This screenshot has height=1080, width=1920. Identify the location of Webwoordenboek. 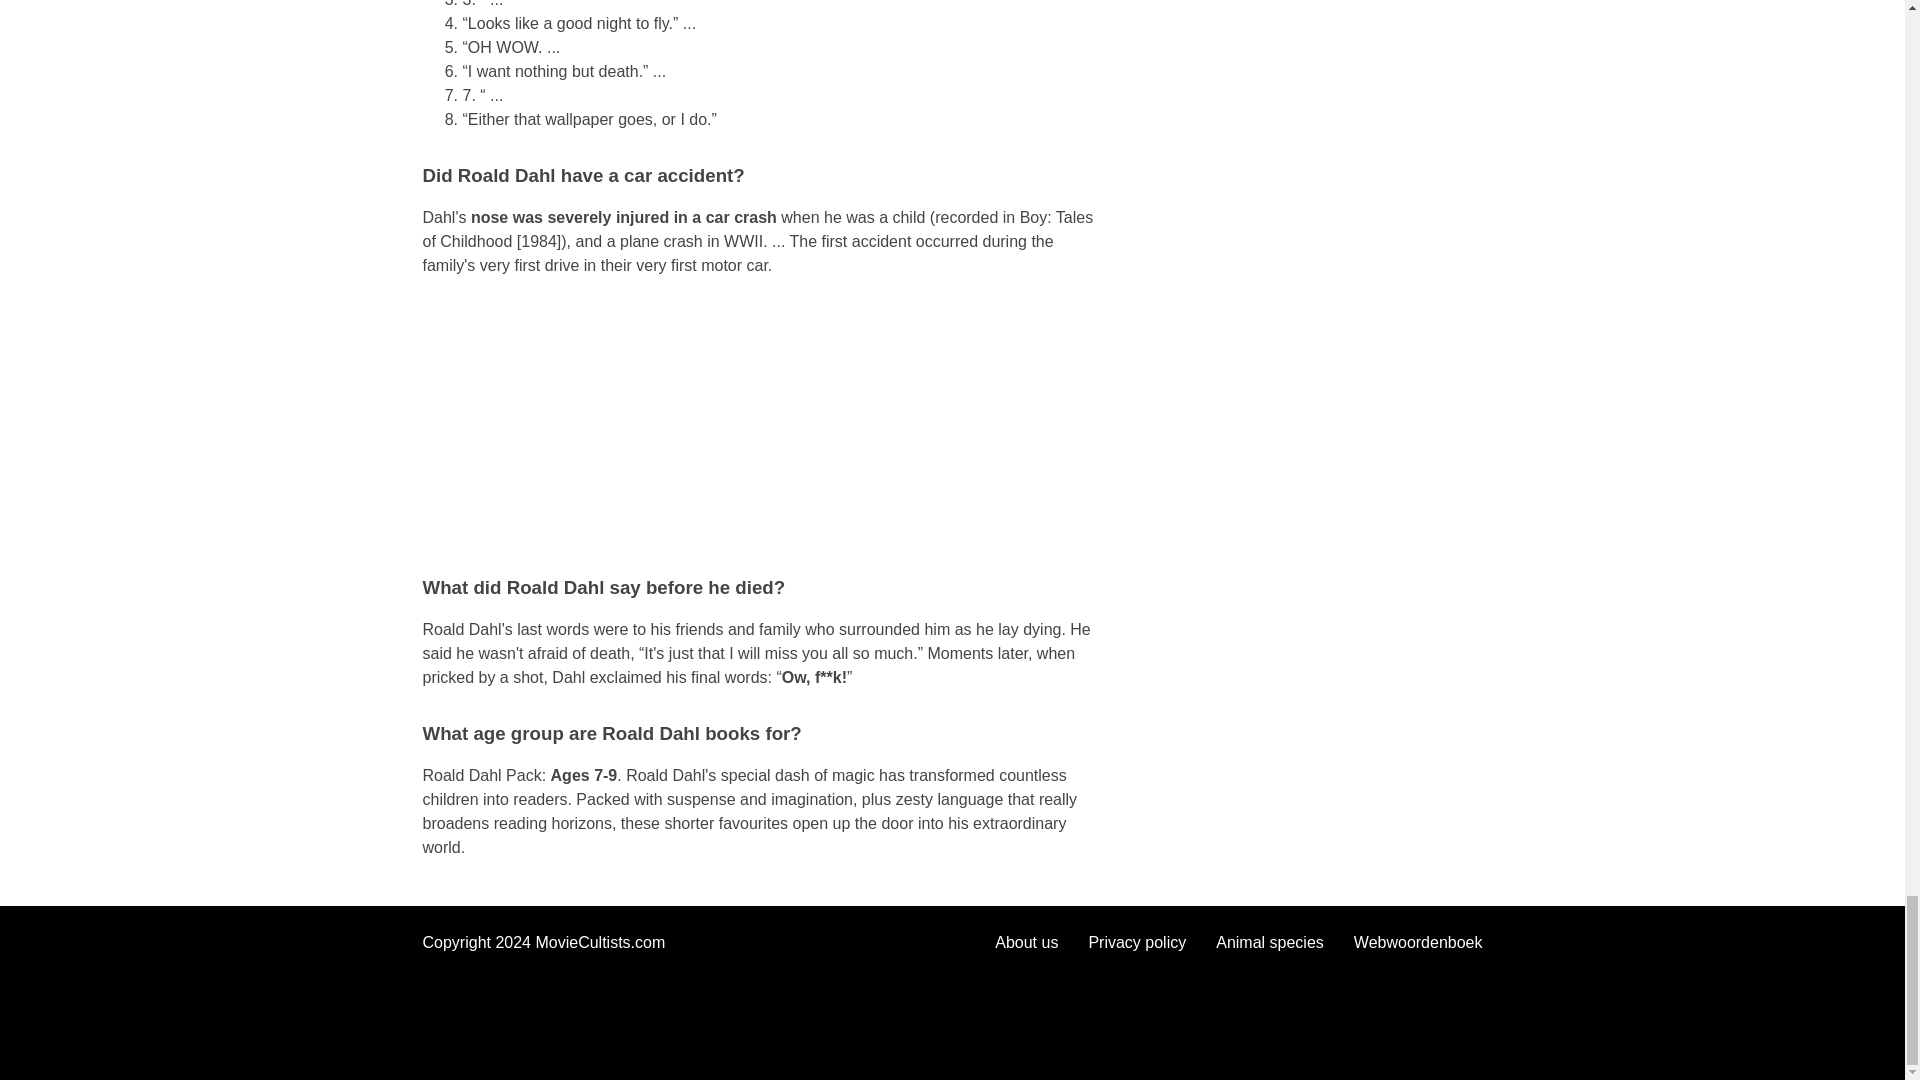
(1418, 942).